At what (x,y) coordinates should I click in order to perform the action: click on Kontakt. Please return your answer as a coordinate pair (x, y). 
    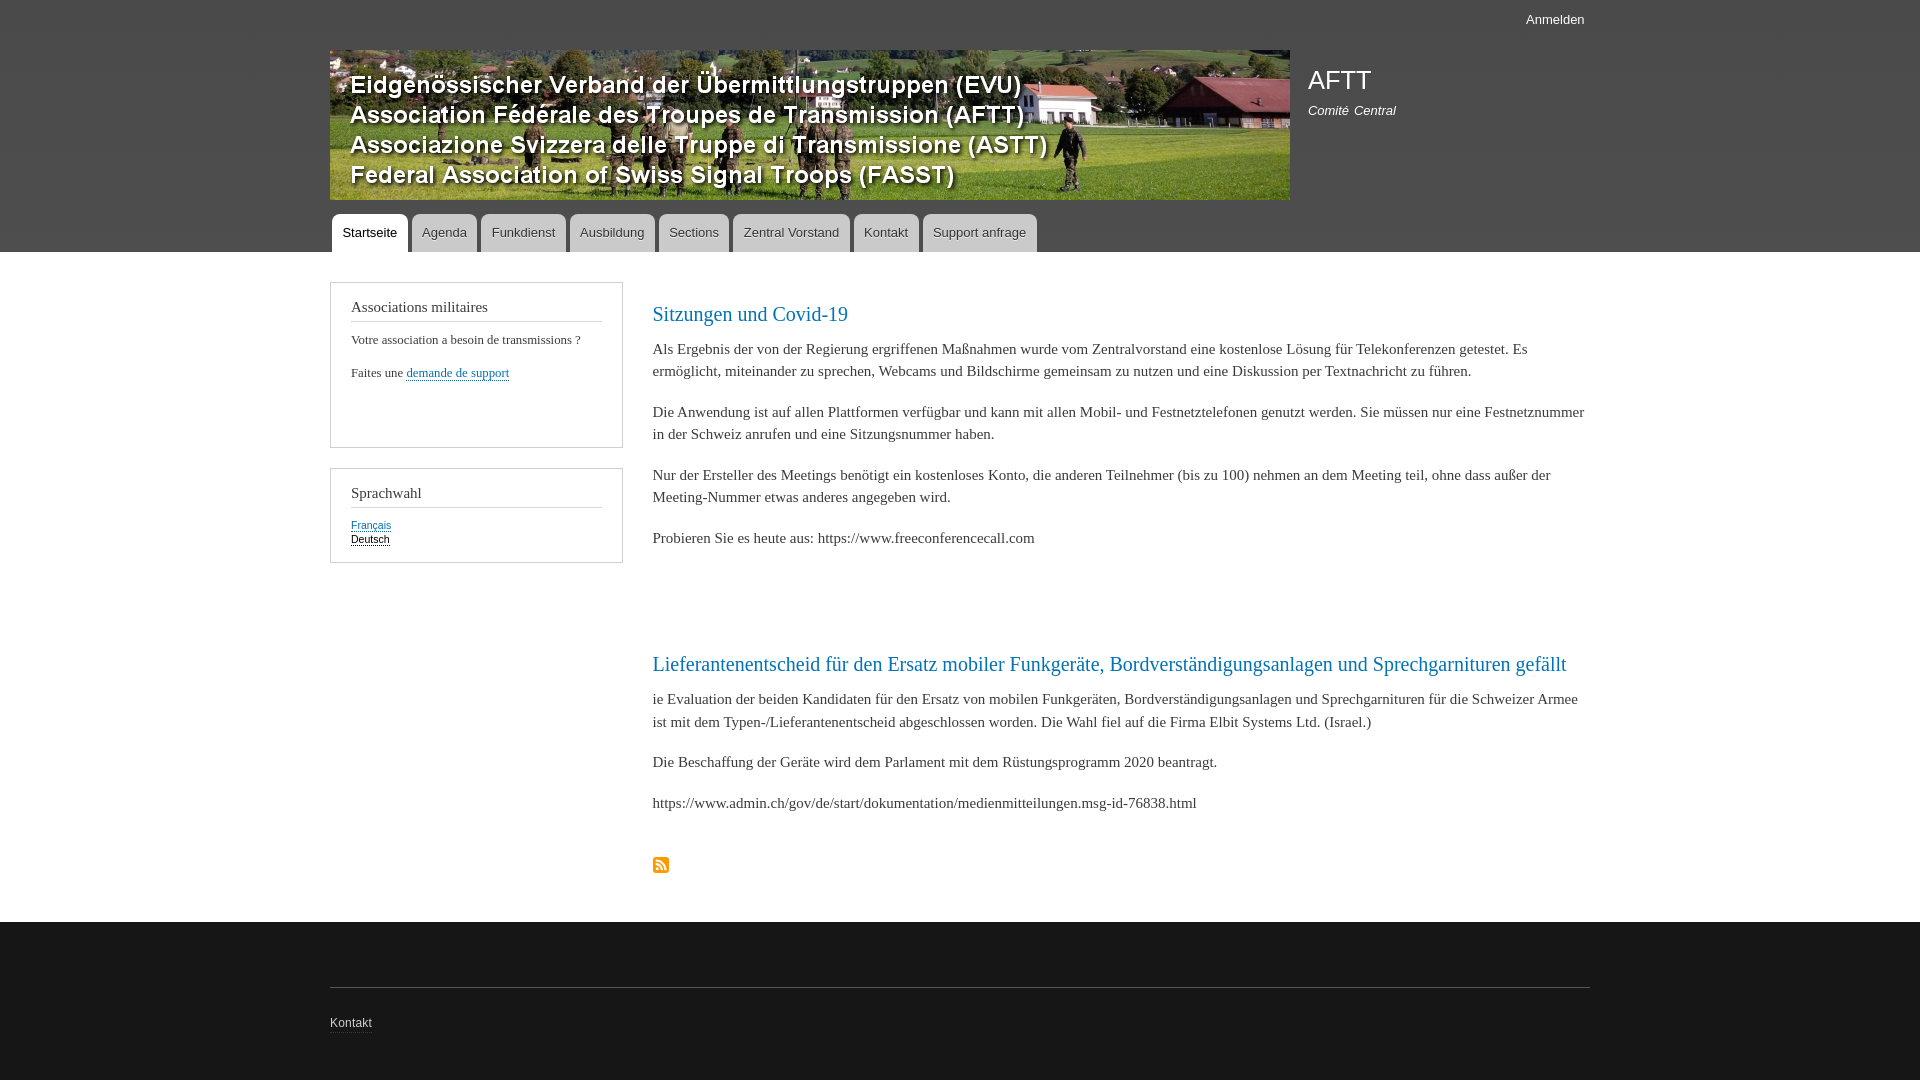
    Looking at the image, I should click on (351, 1024).